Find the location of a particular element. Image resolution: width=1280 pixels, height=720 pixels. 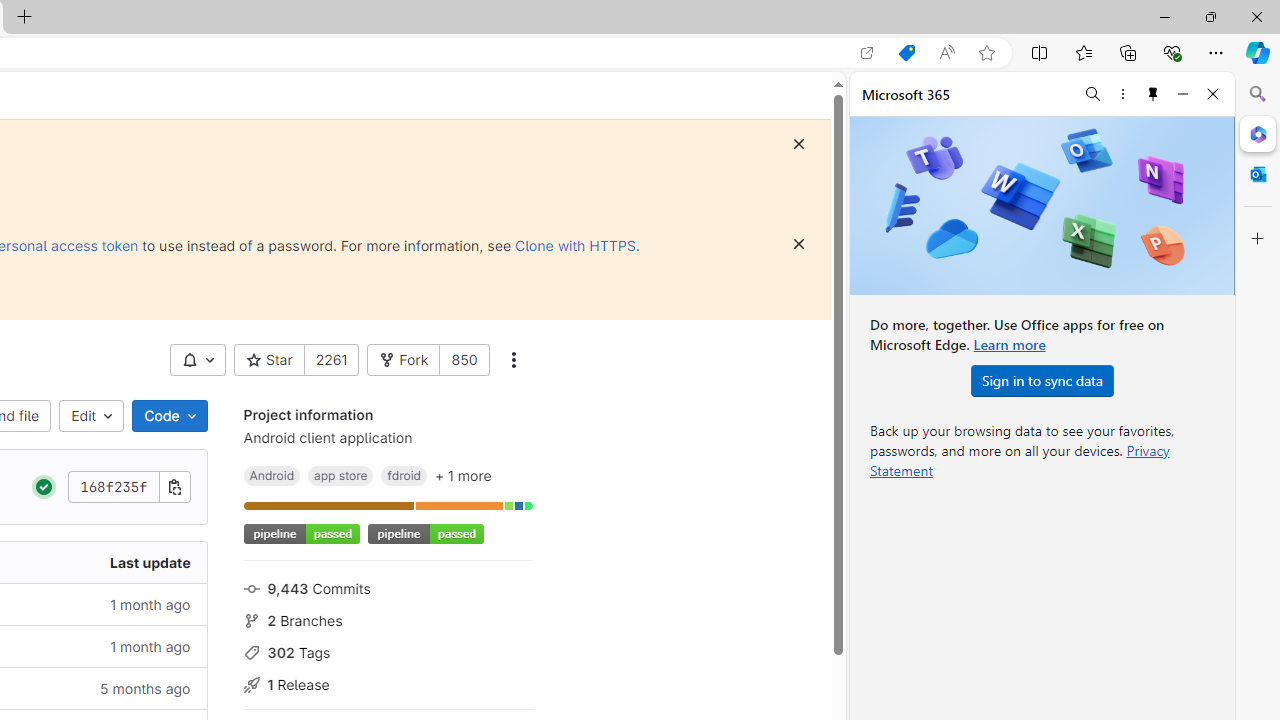

app store is located at coordinates (340, 475).